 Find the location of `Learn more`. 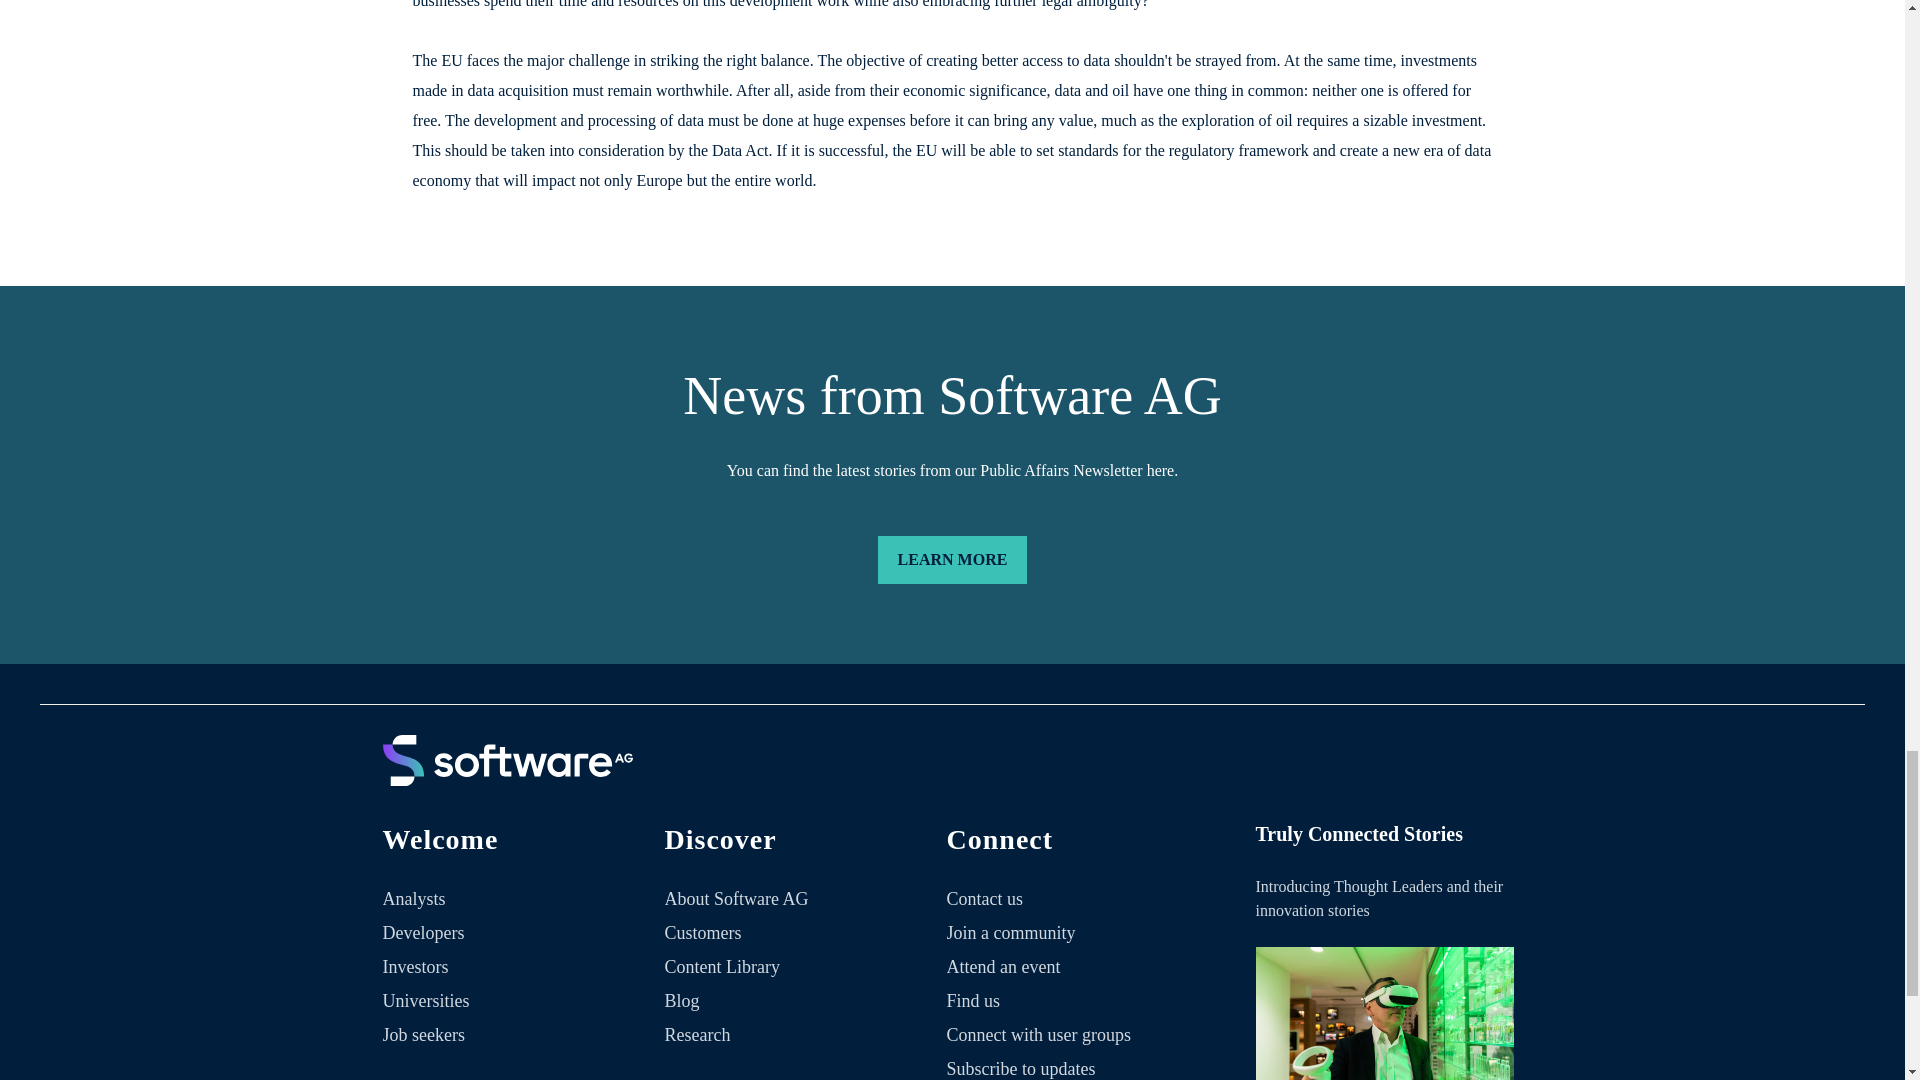

Learn more is located at coordinates (952, 560).